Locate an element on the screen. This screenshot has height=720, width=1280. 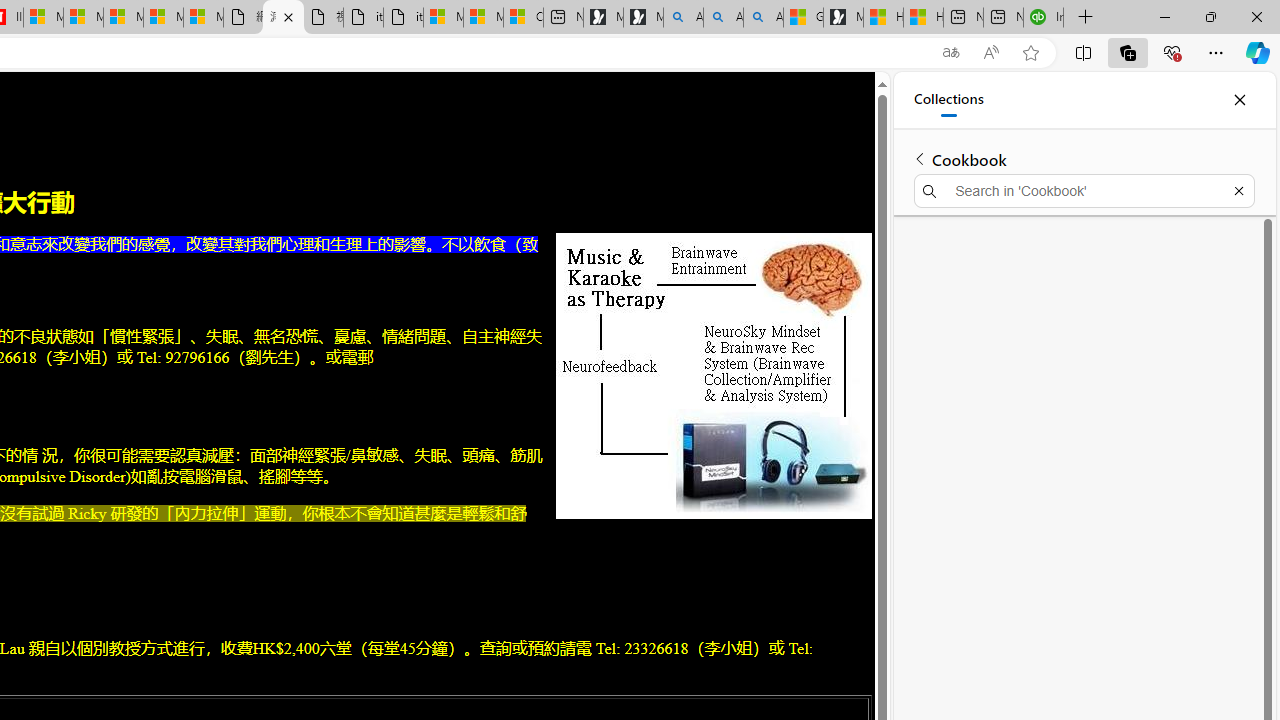
Settings and more (Alt+F) is located at coordinates (1216, 52).